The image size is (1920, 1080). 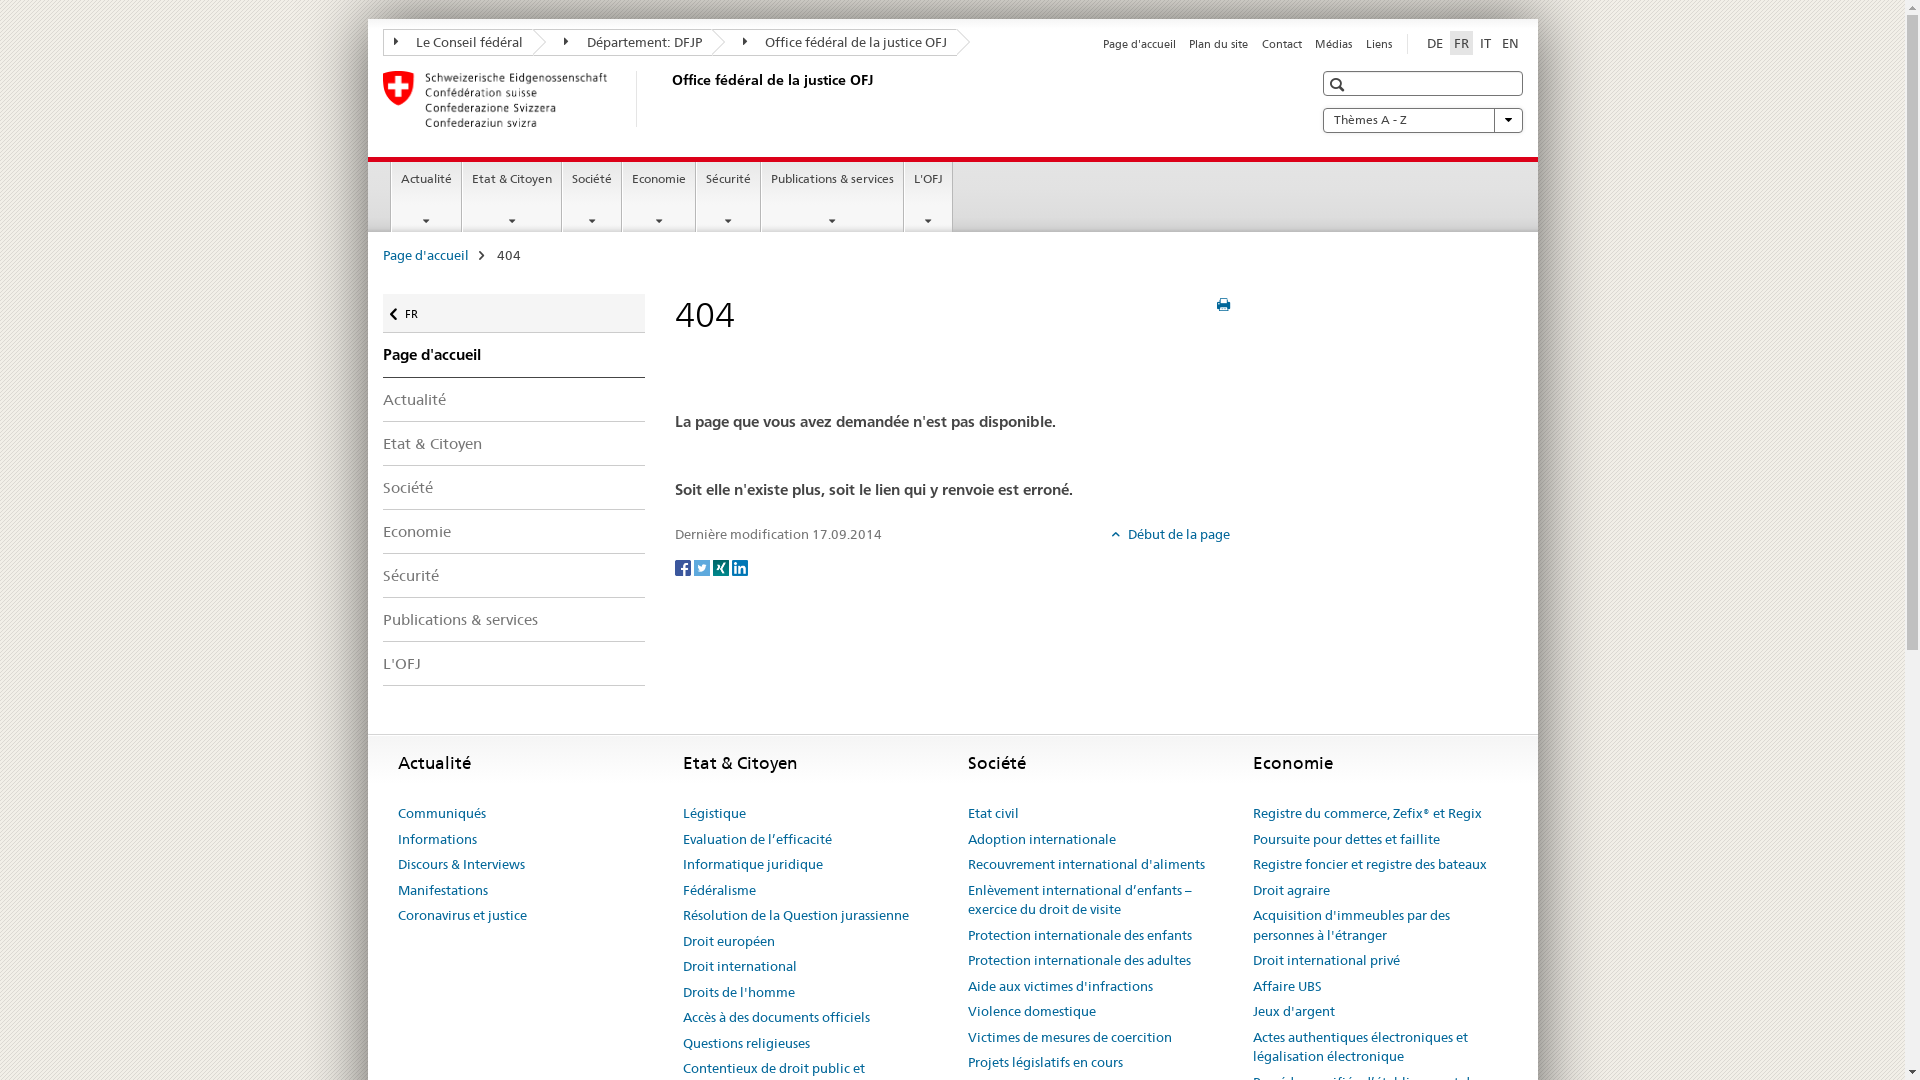 What do you see at coordinates (1434, 43) in the screenshot?
I see `DE` at bounding box center [1434, 43].